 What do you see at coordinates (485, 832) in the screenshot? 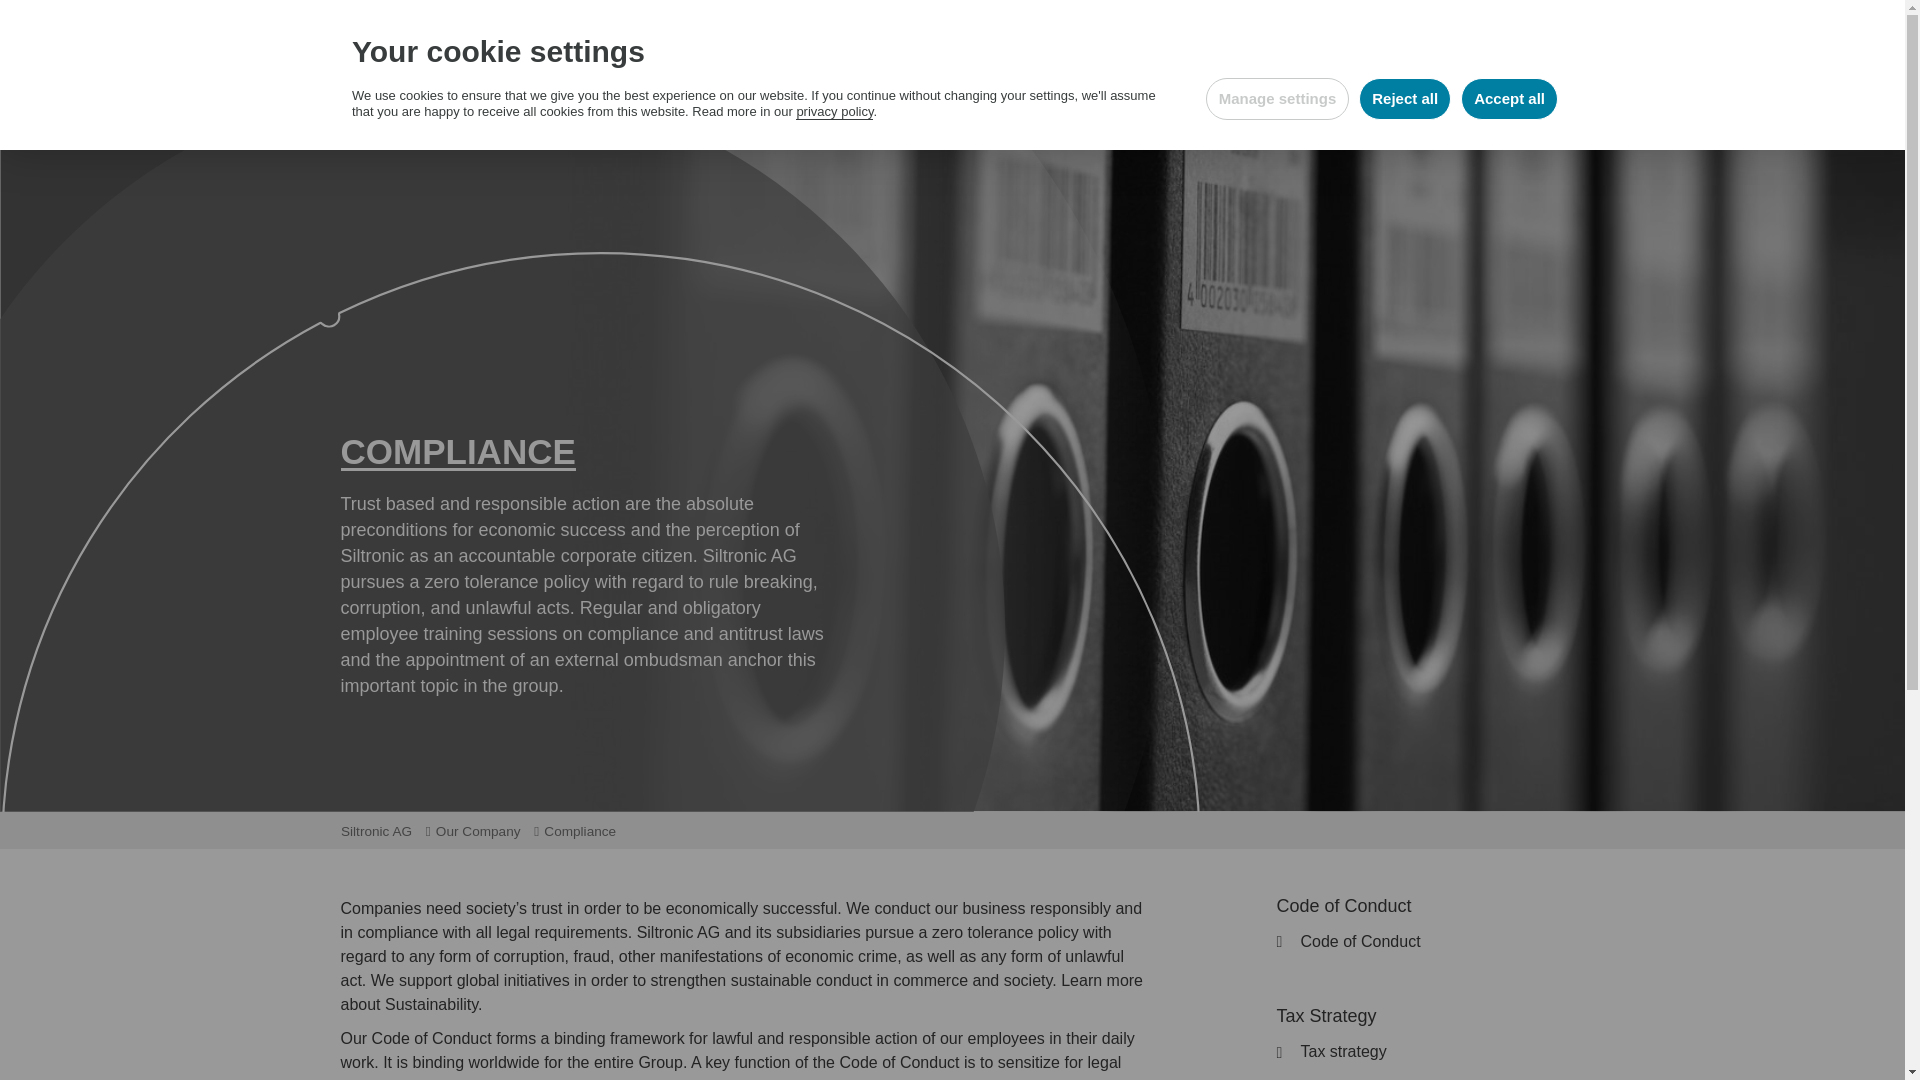
I see `Our Company` at bounding box center [485, 832].